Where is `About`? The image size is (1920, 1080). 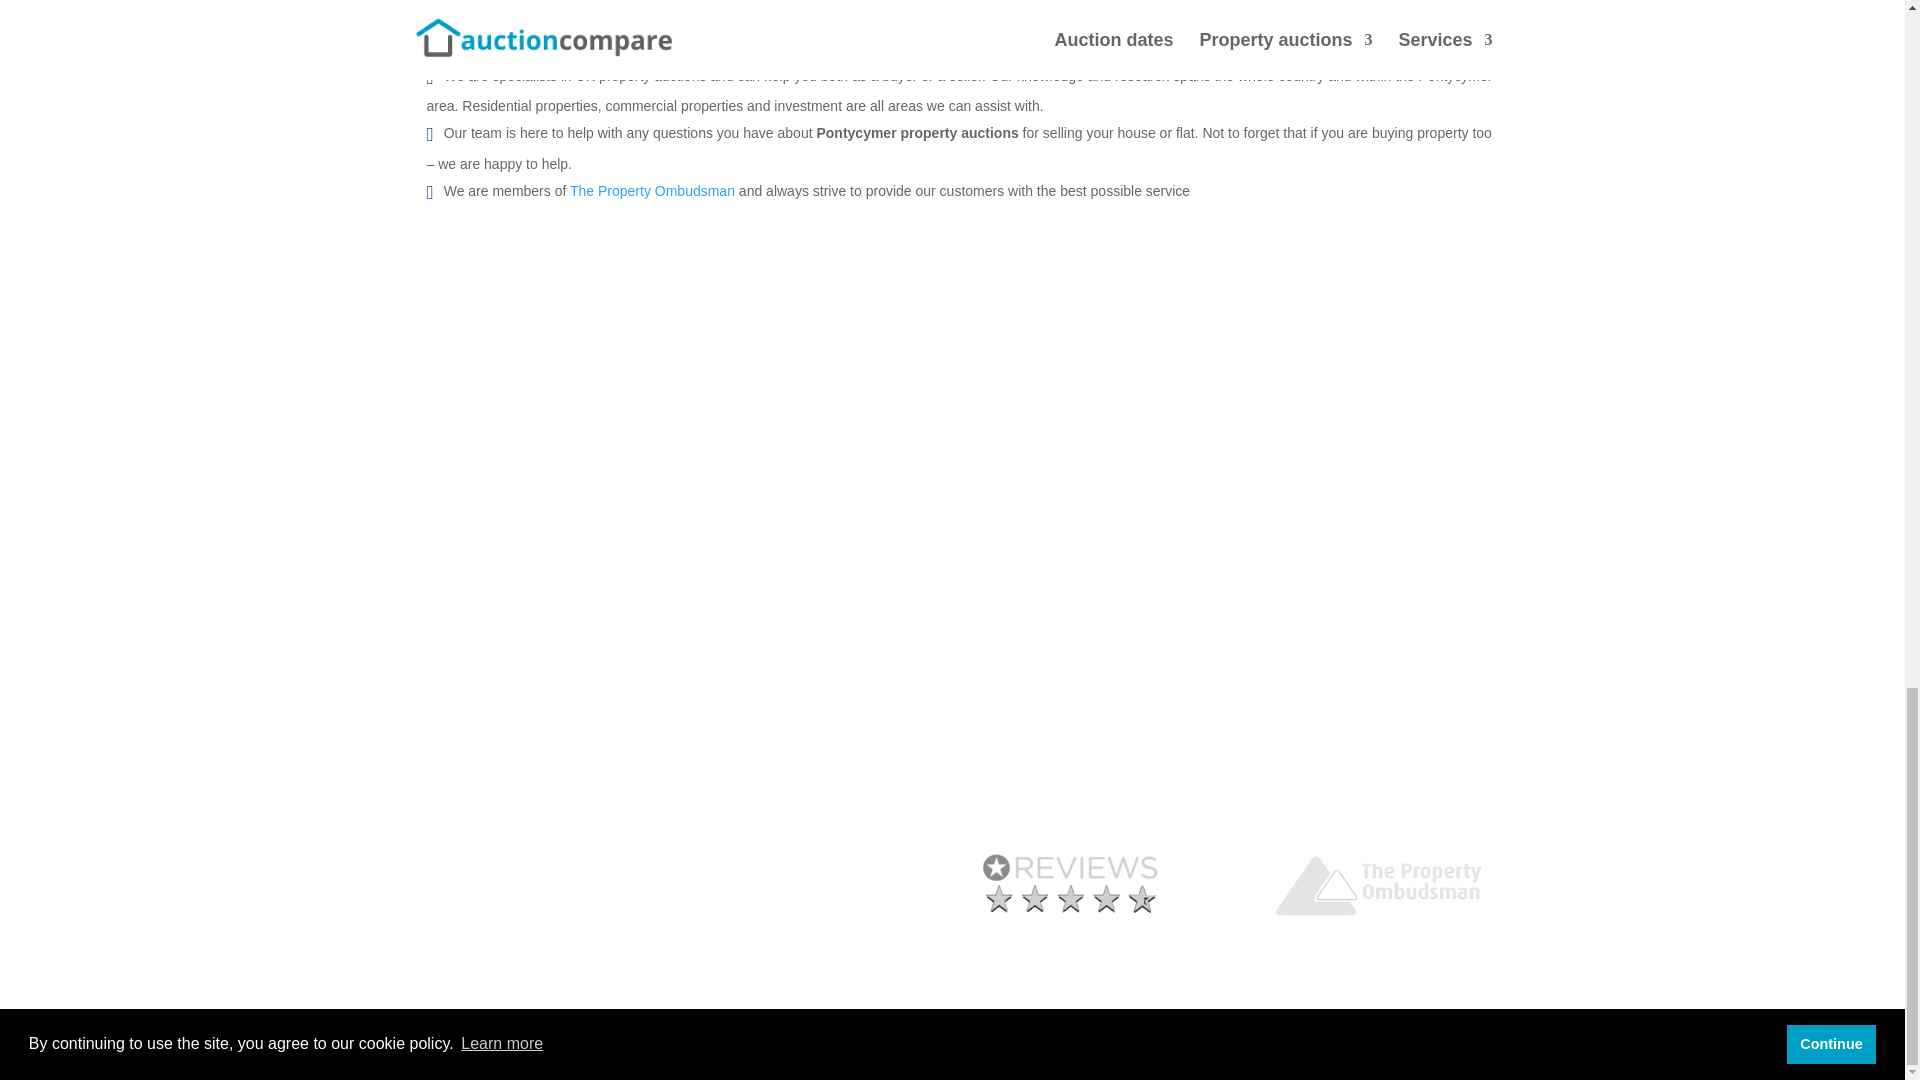 About is located at coordinates (1285, 738).